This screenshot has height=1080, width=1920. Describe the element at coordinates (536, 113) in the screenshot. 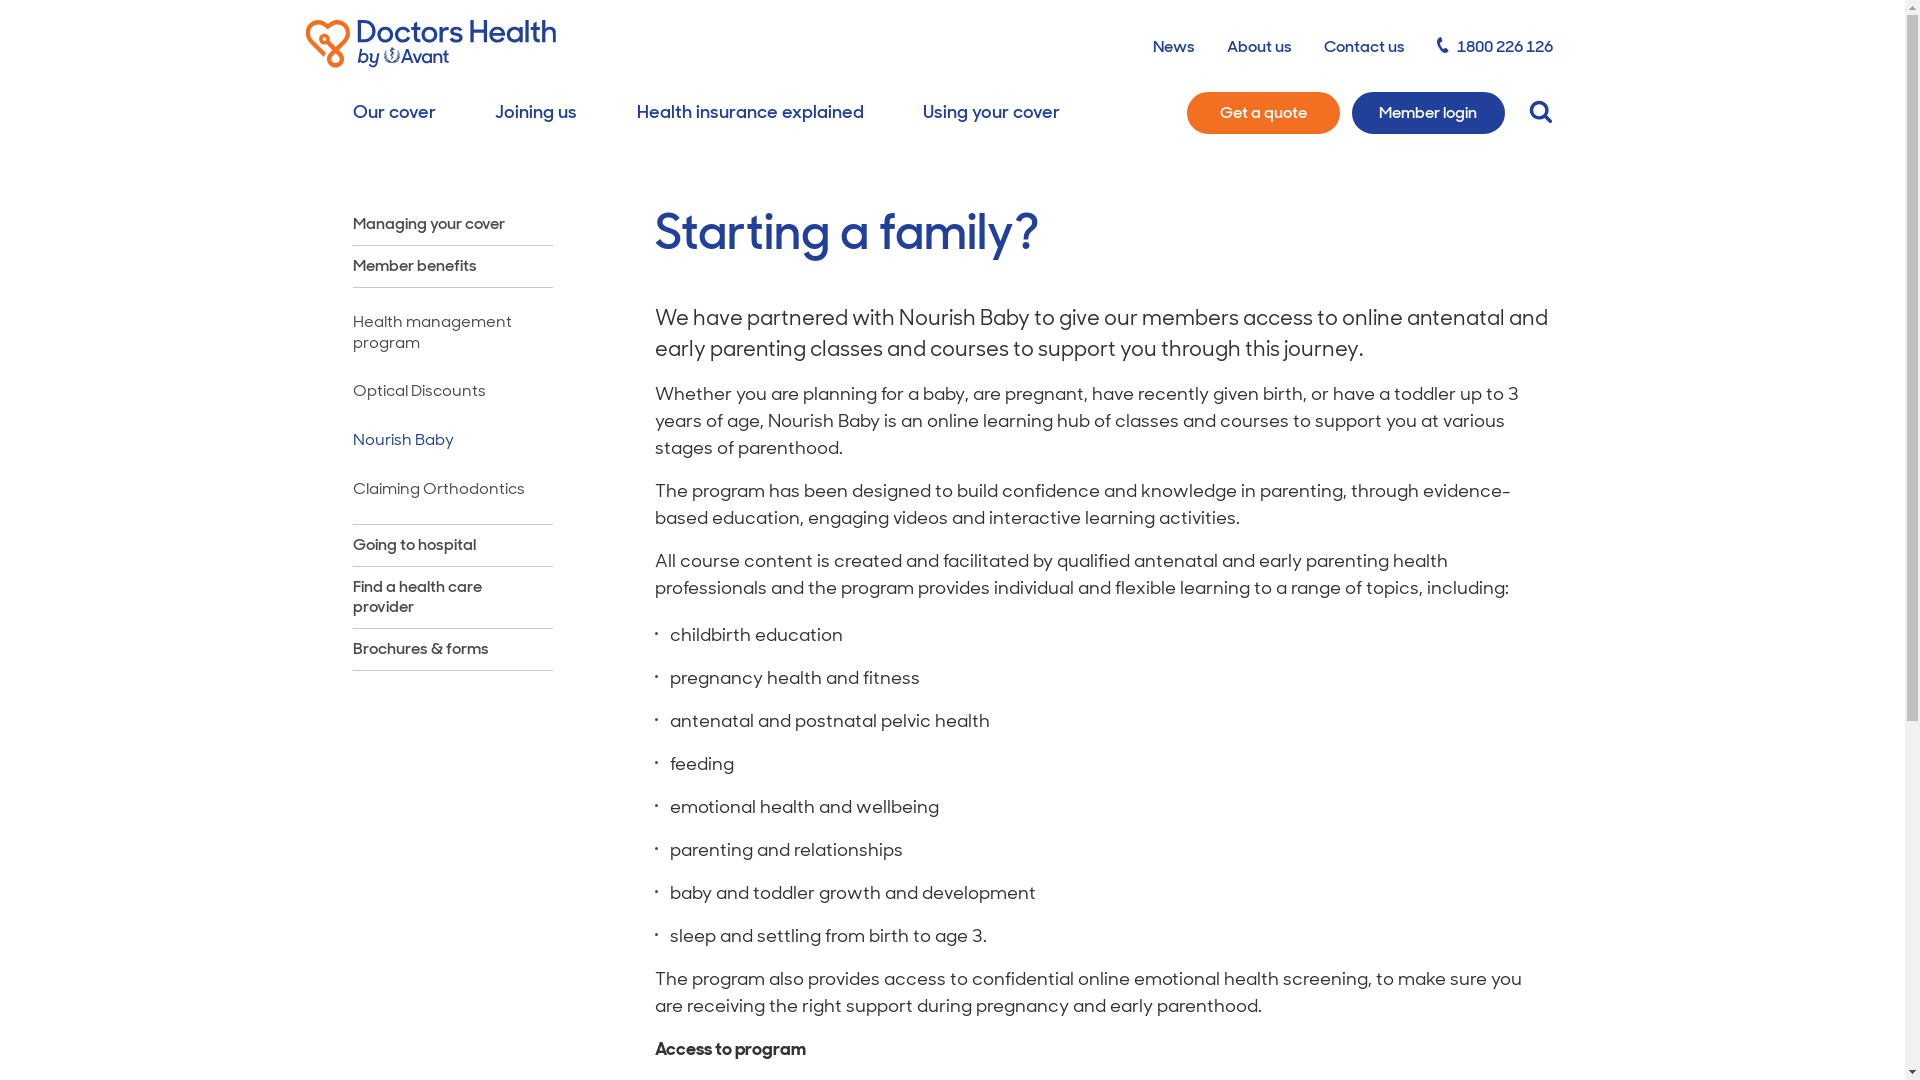

I see `Joining us` at that location.